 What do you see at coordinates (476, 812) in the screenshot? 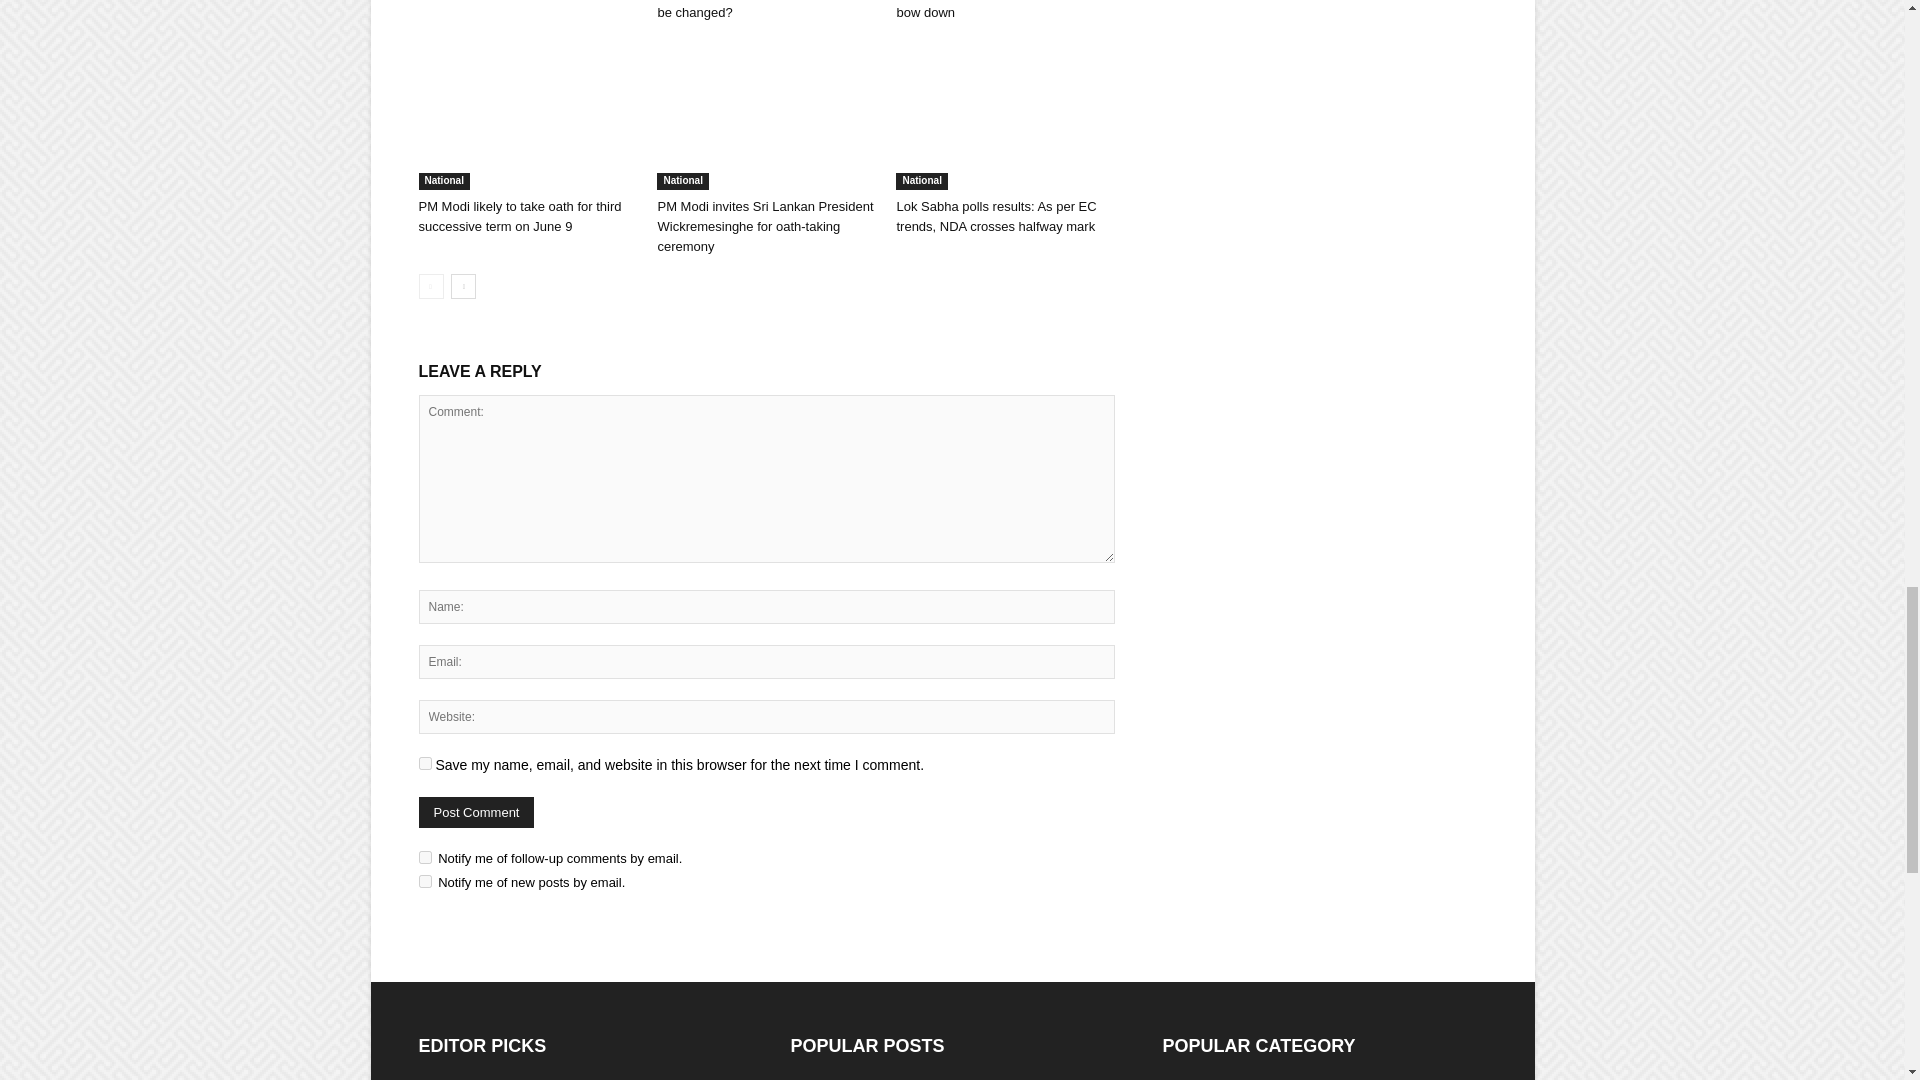
I see `Post Comment` at bounding box center [476, 812].